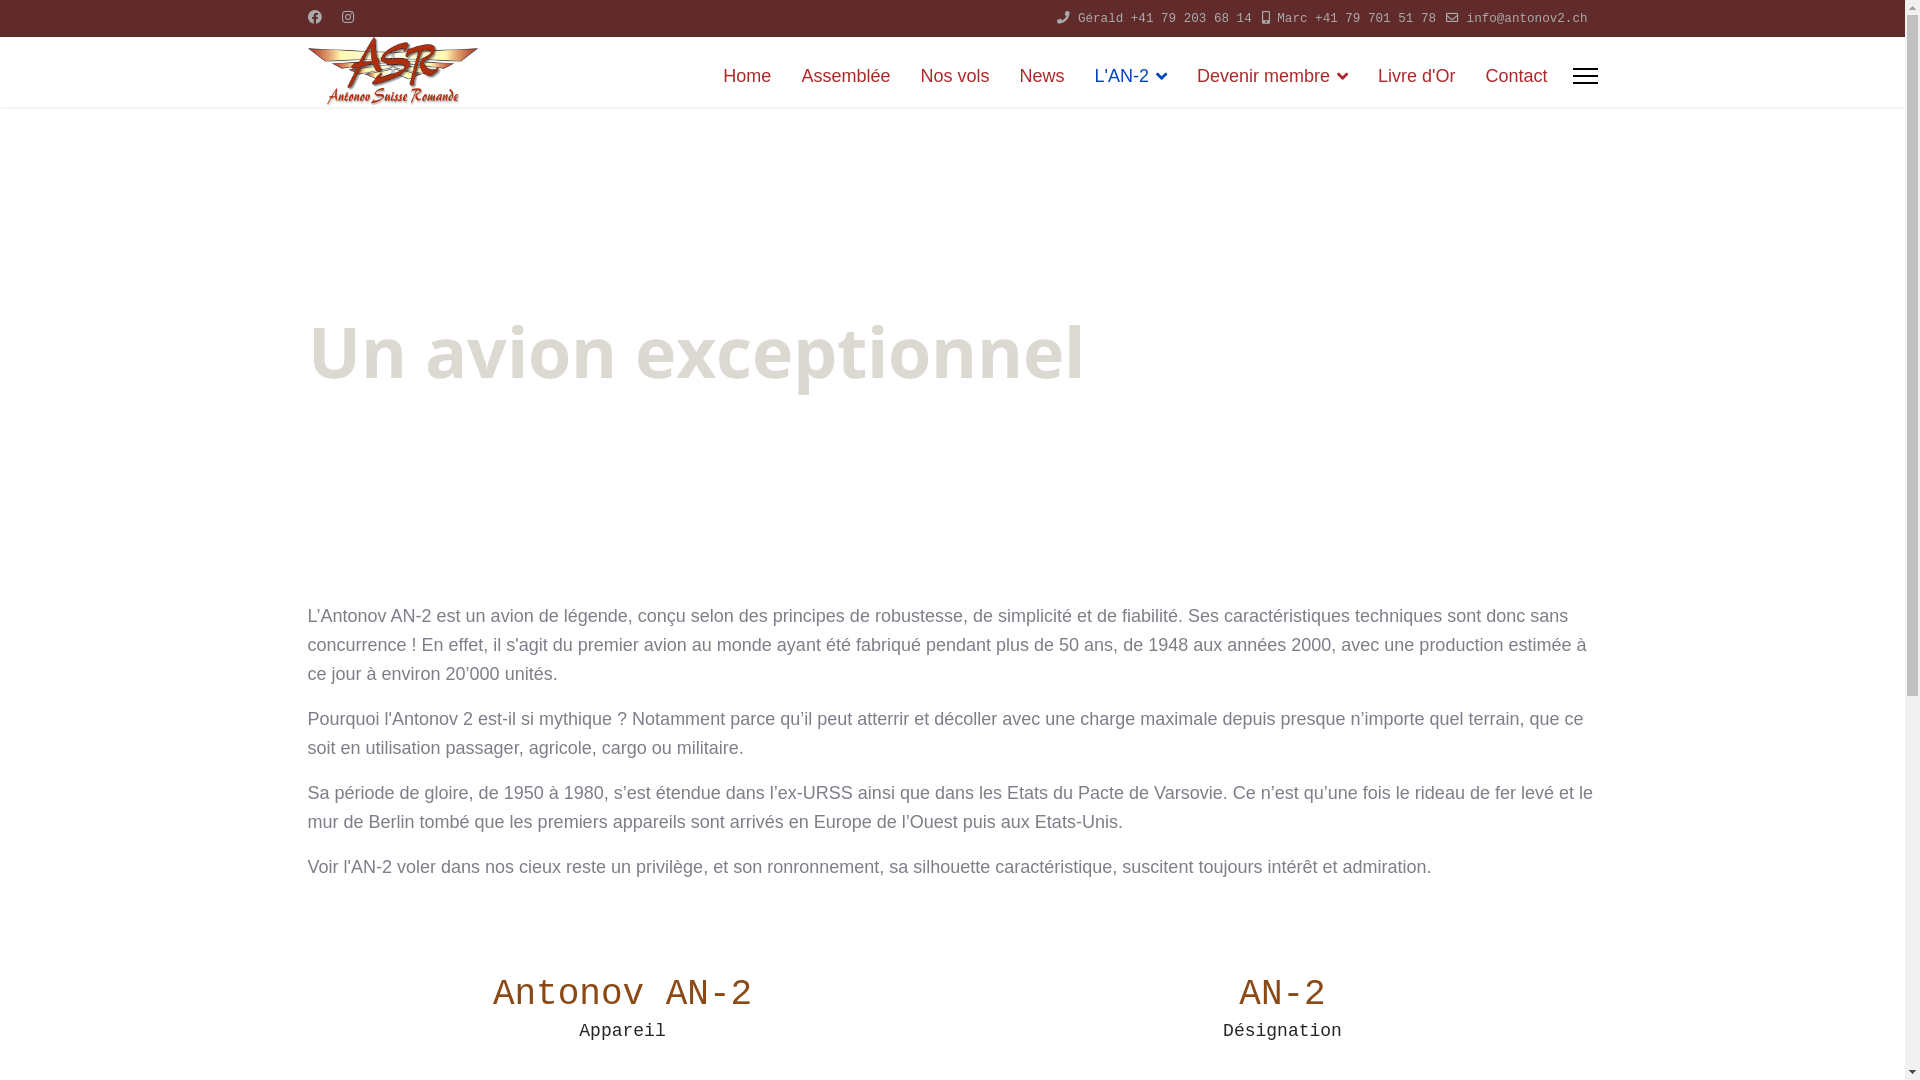 This screenshot has width=1920, height=1080. What do you see at coordinates (1416, 76) in the screenshot?
I see `Livre d'Or` at bounding box center [1416, 76].